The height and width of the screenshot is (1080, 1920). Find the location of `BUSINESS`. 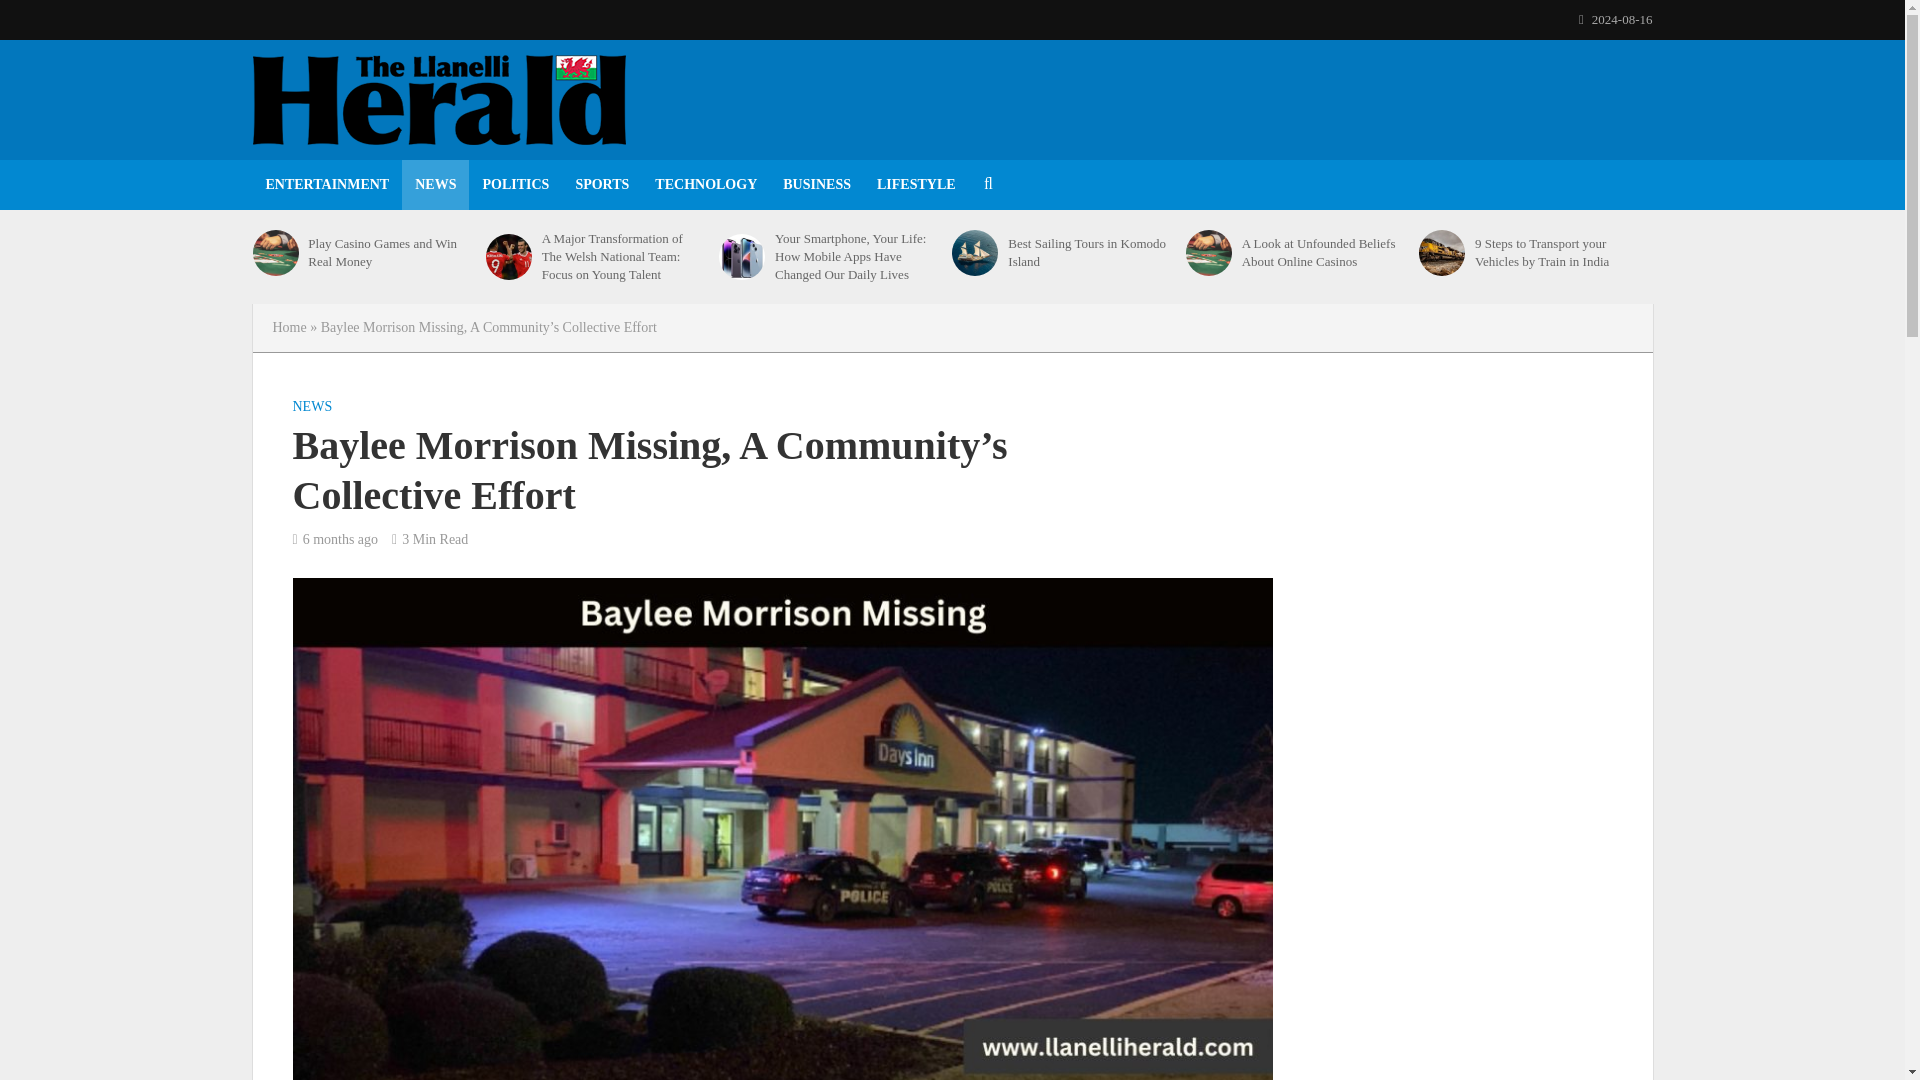

BUSINESS is located at coordinates (816, 184).